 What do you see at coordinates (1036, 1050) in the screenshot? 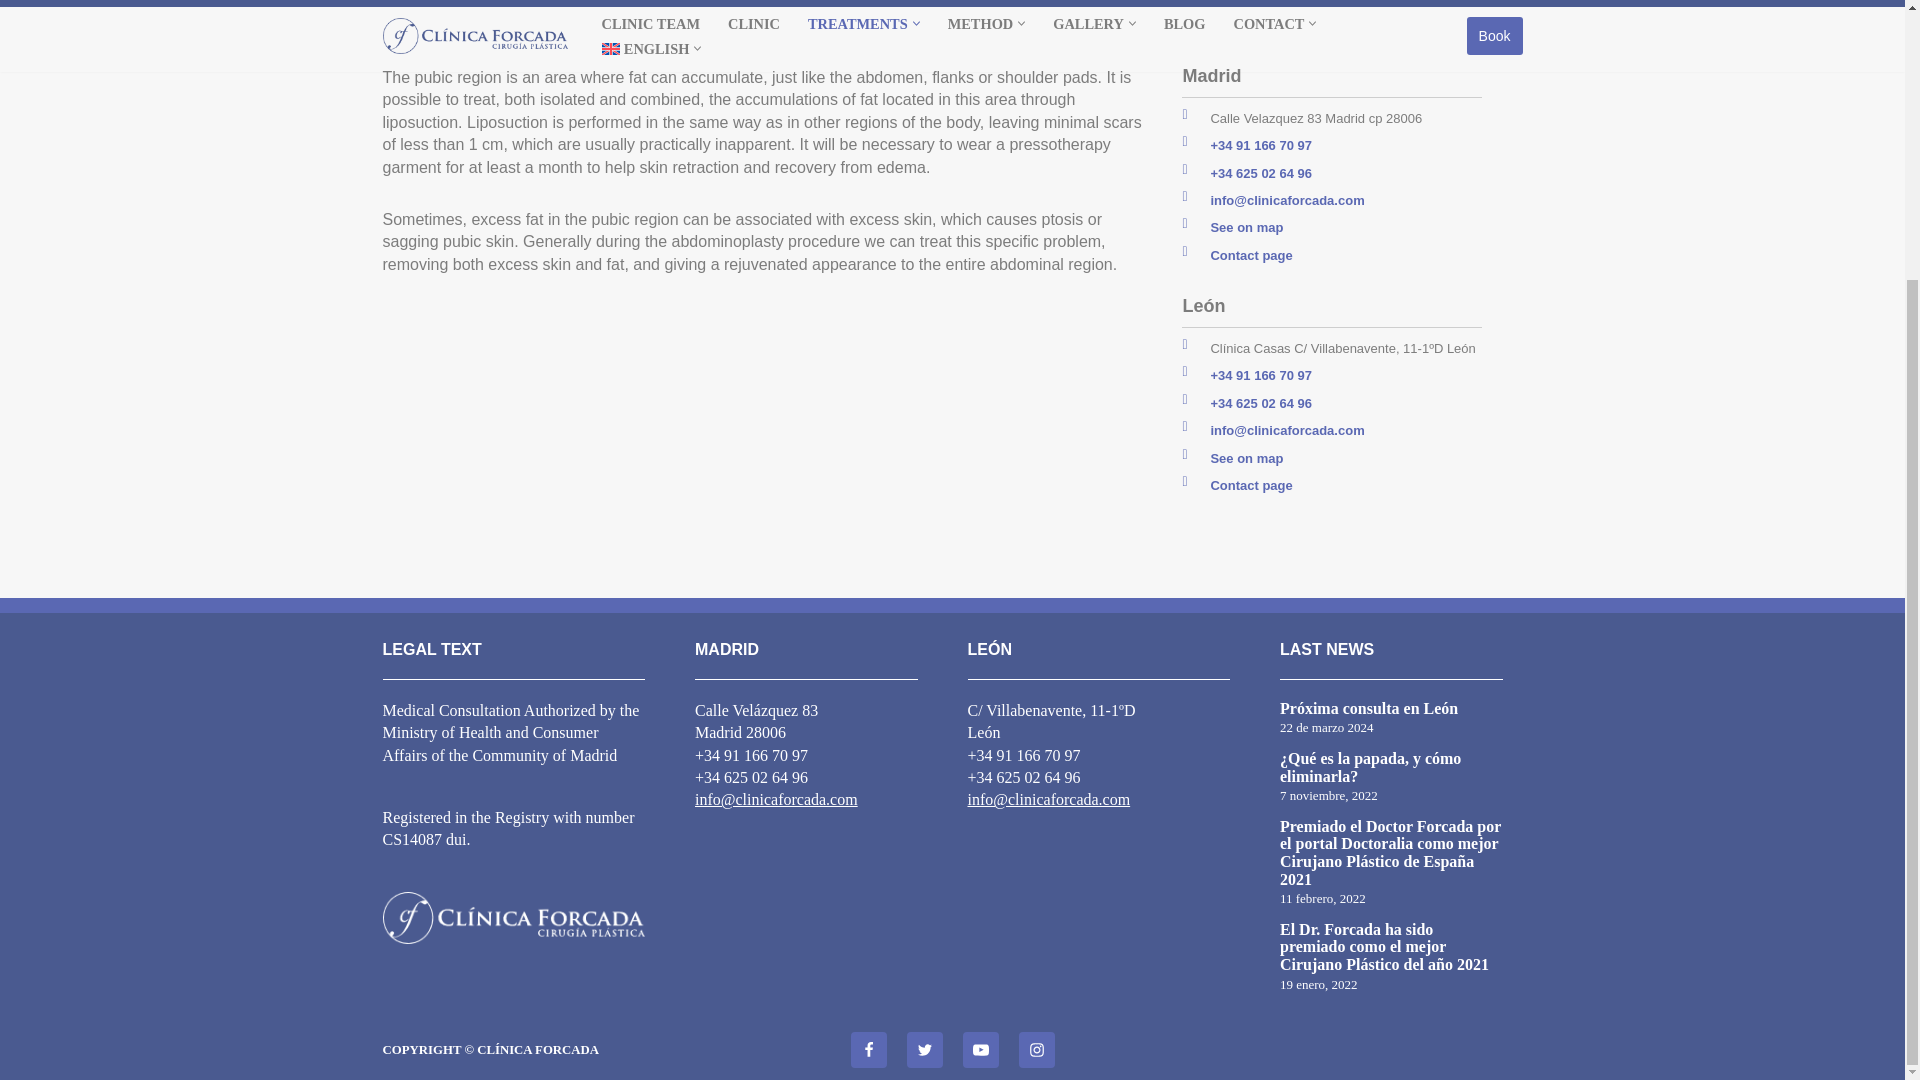
I see `Instagram` at bounding box center [1036, 1050].